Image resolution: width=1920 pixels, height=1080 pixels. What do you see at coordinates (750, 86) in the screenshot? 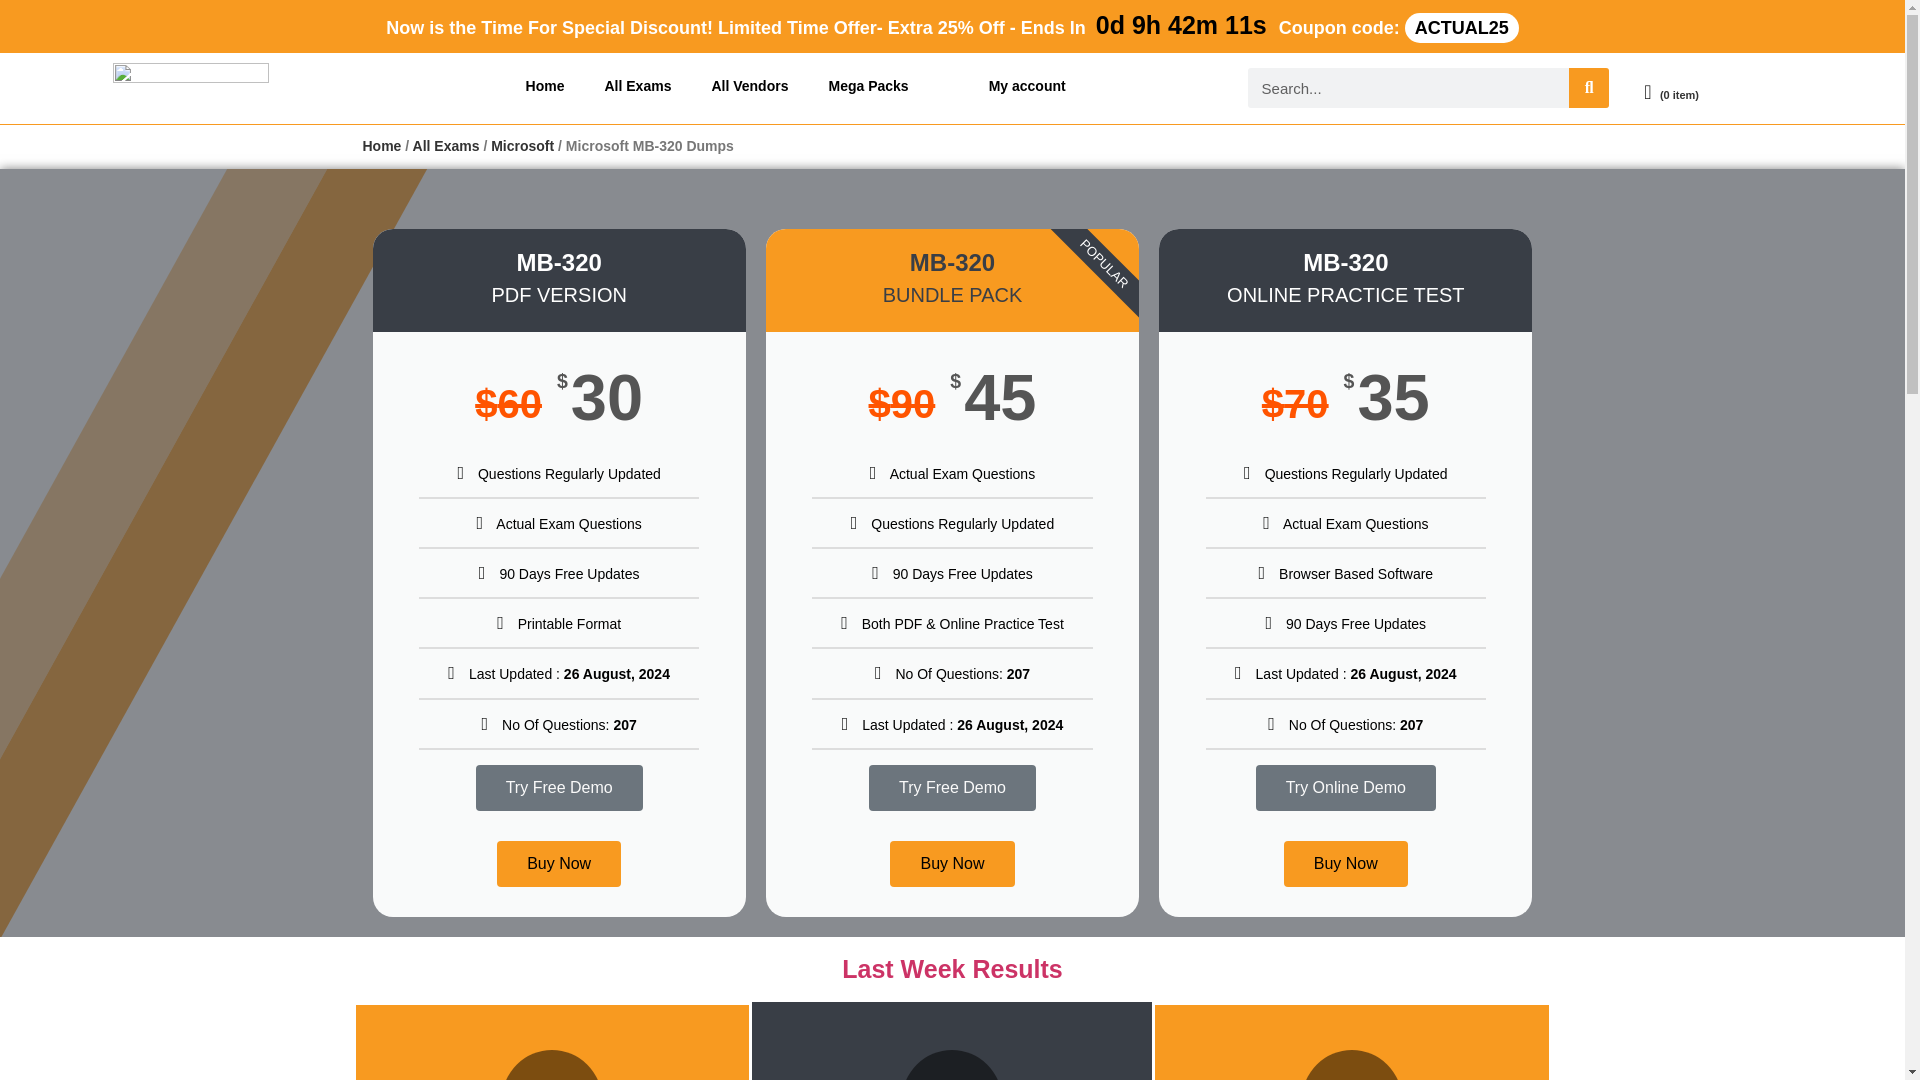
I see `All Vendors` at bounding box center [750, 86].